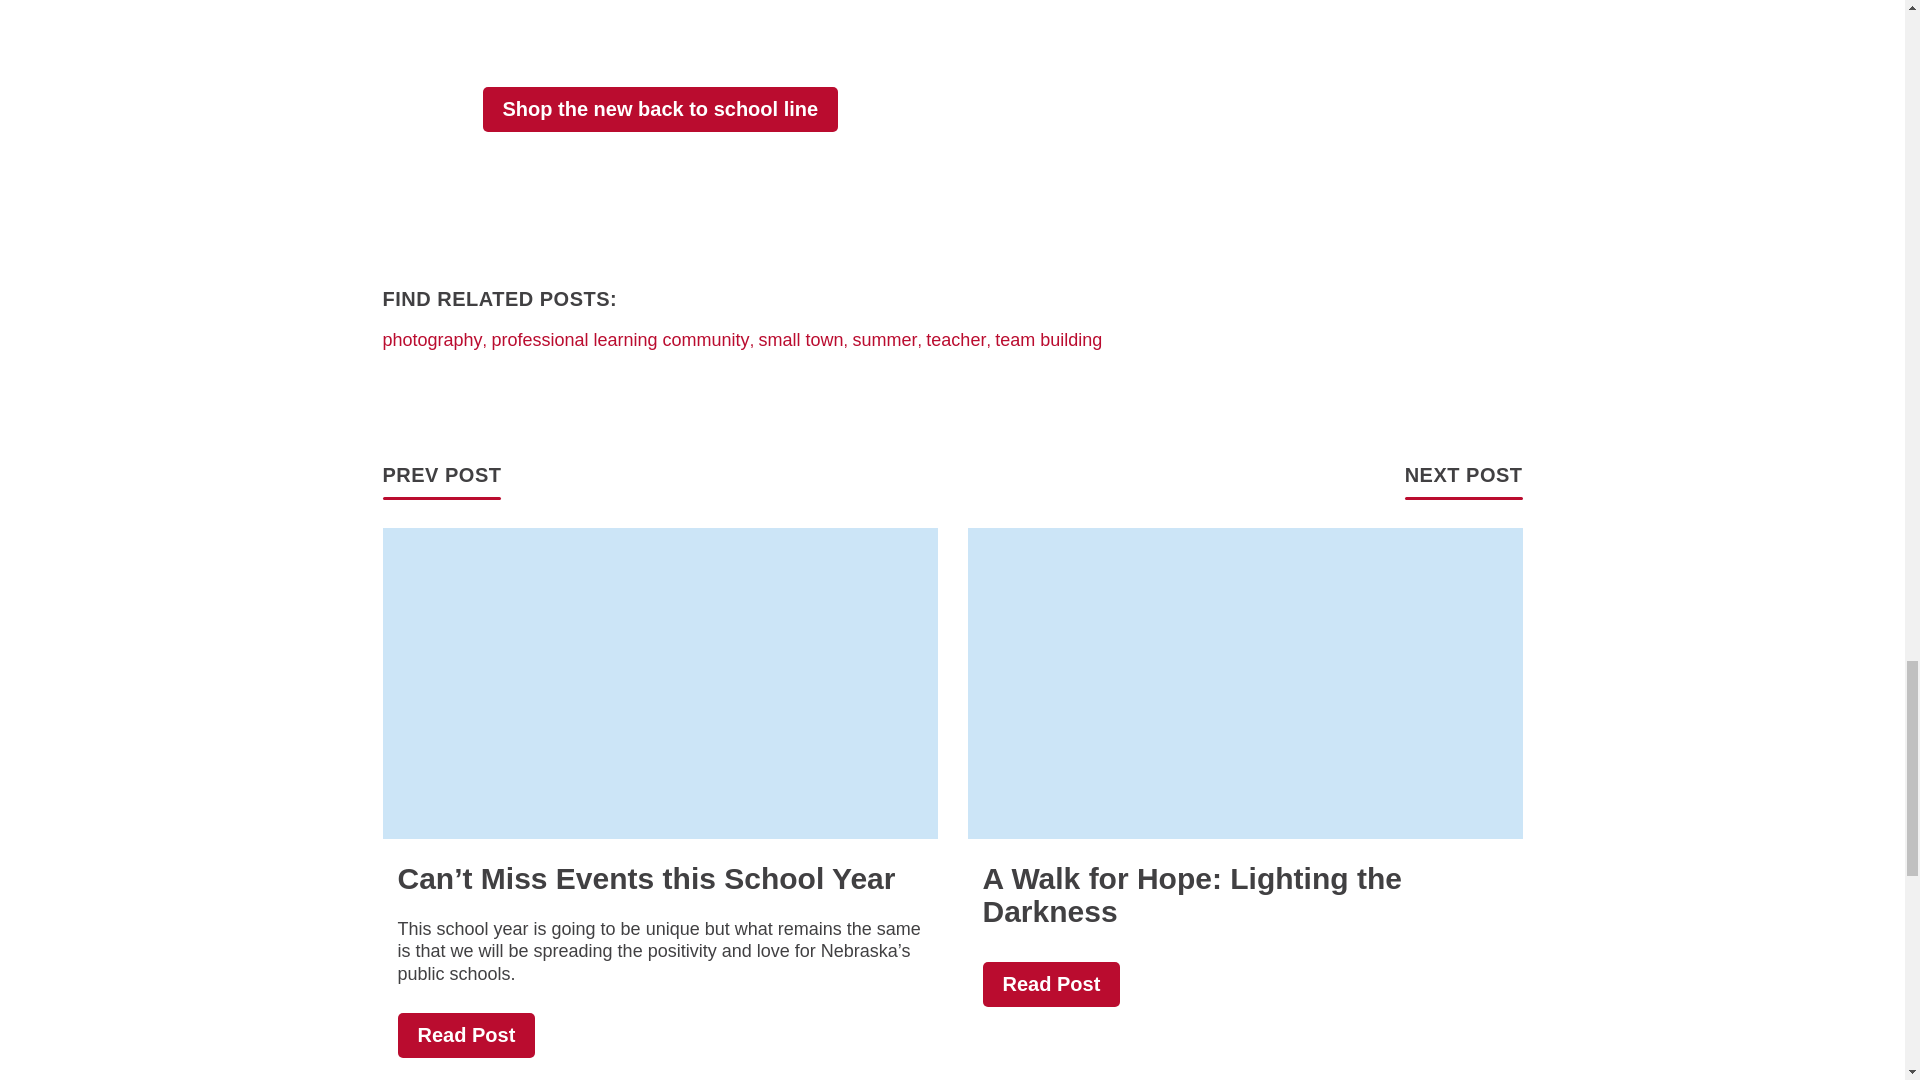 This screenshot has height=1080, width=1920. What do you see at coordinates (620, 342) in the screenshot?
I see `professional learning community` at bounding box center [620, 342].